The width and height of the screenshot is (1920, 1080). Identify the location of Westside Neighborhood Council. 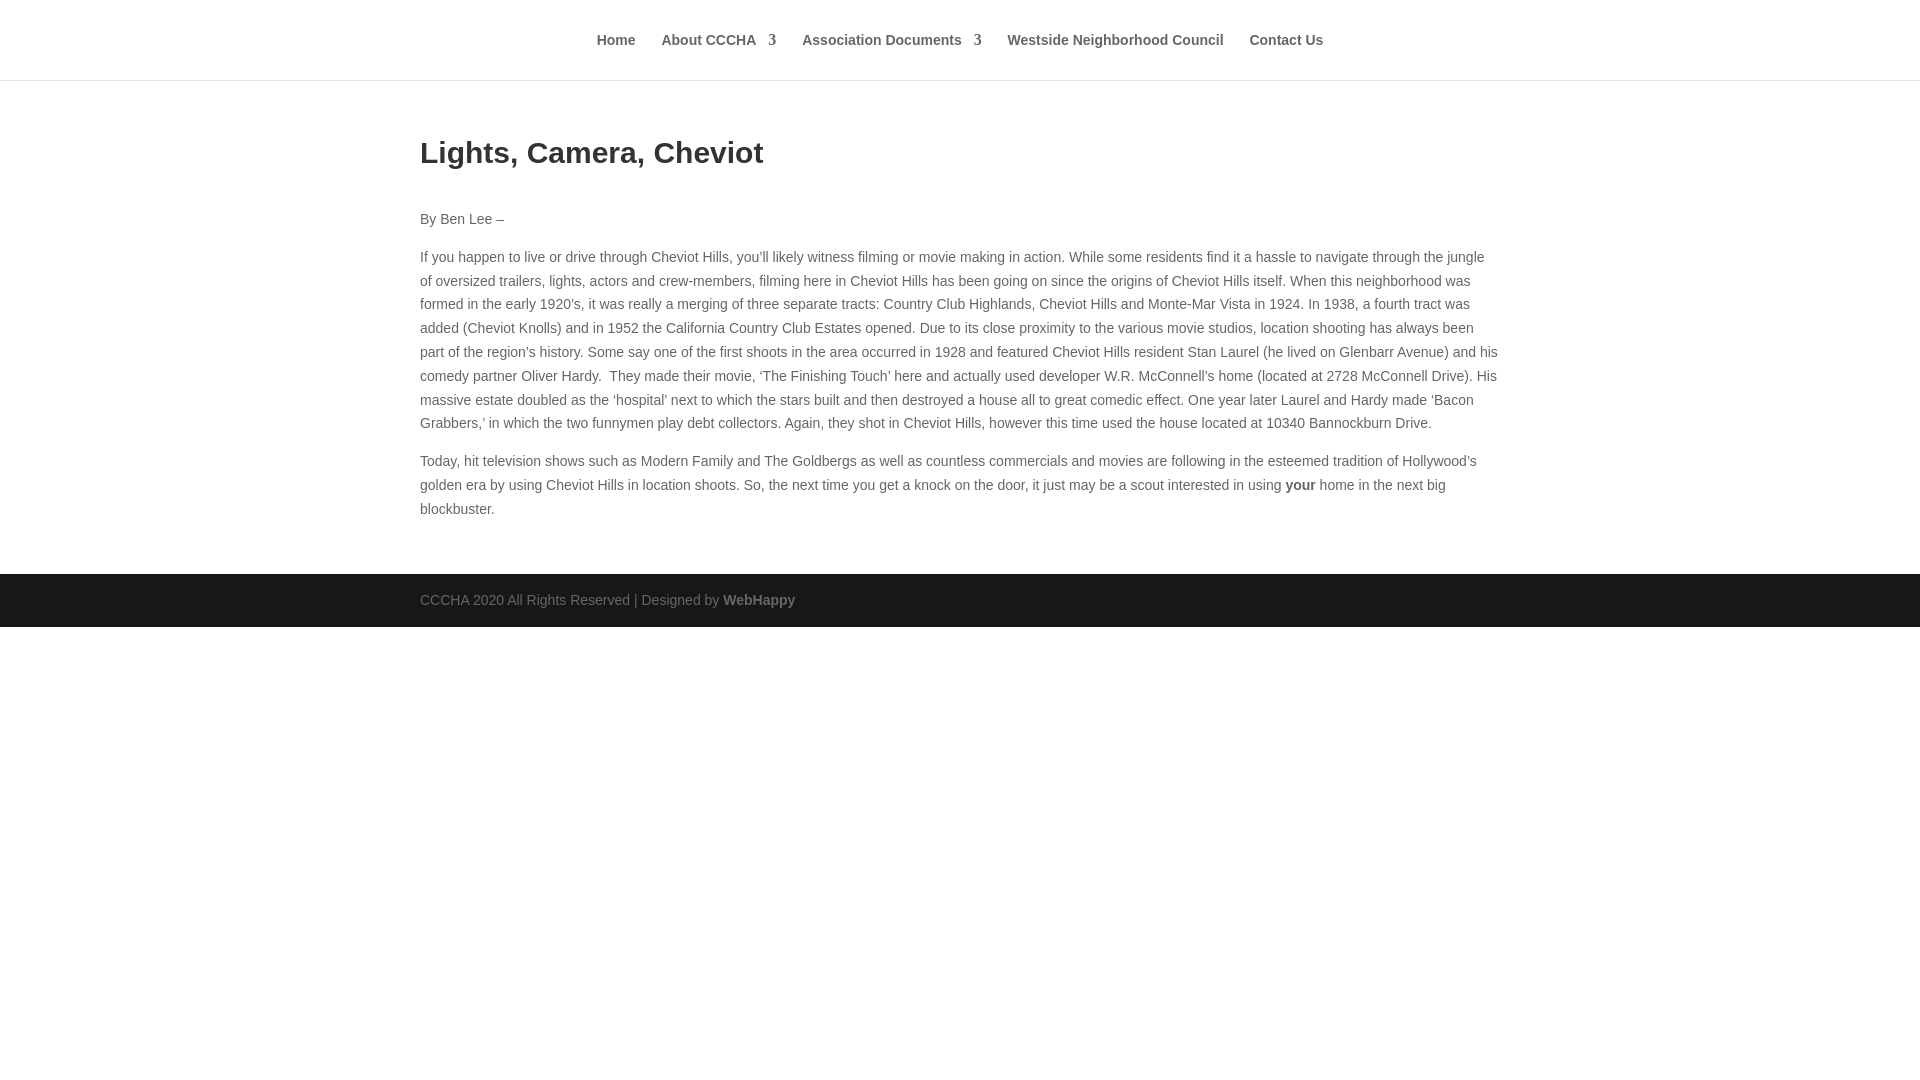
(1116, 56).